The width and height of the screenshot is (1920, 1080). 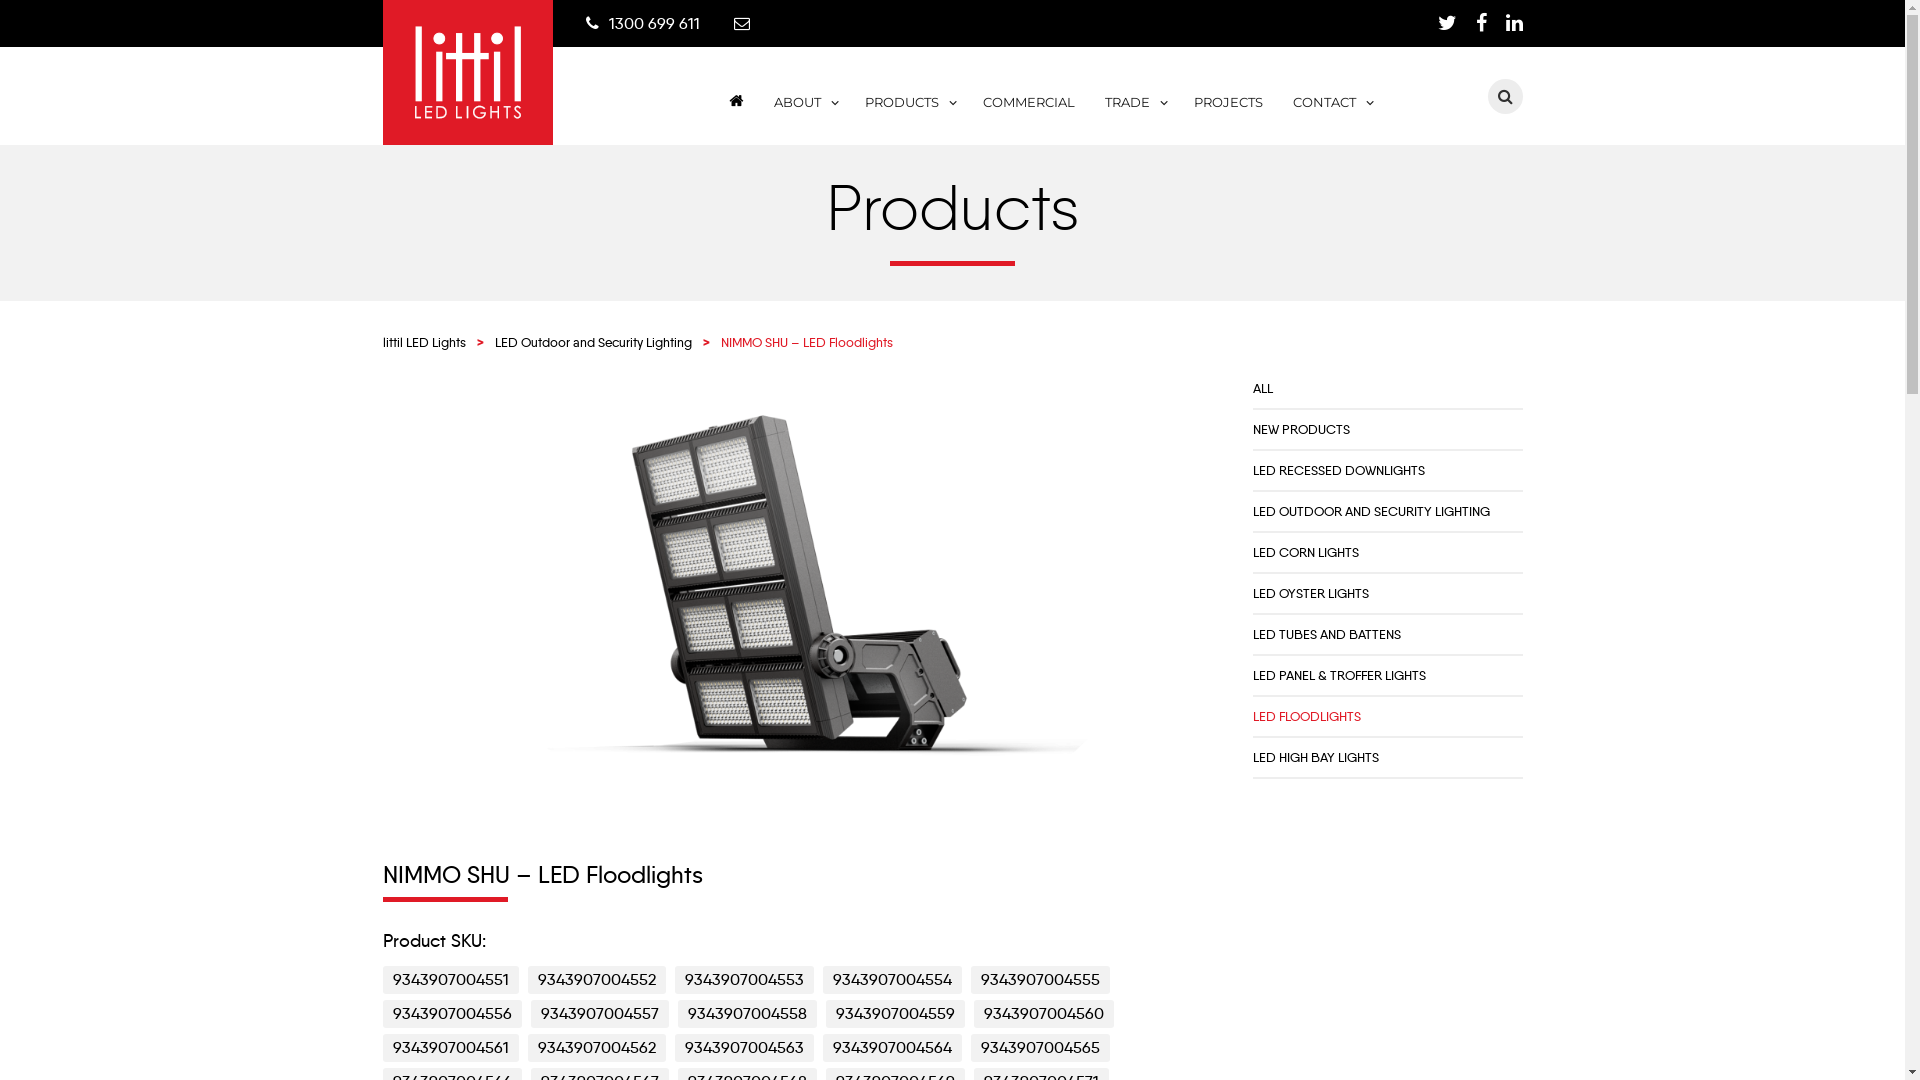 I want to click on LED RECESSED DOWNLIGHTS, so click(x=1338, y=470).